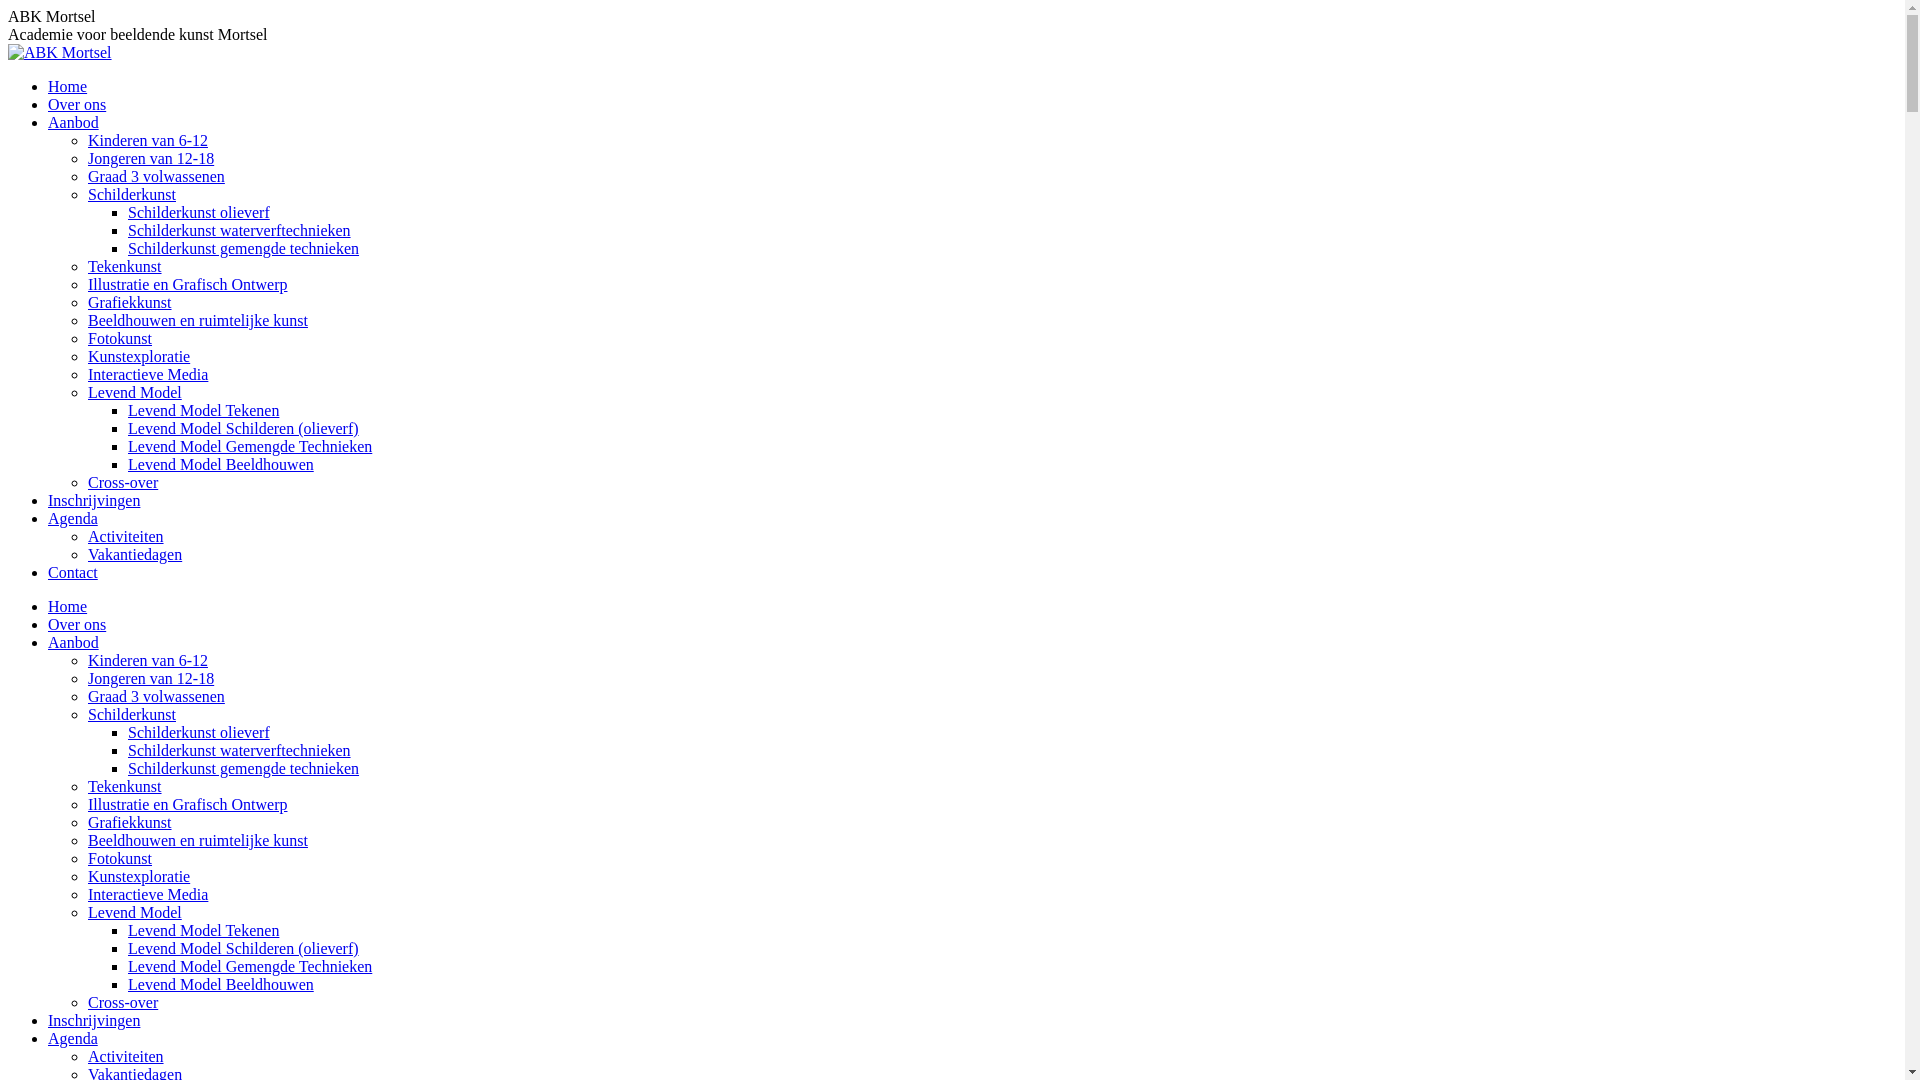 Image resolution: width=1920 pixels, height=1080 pixels. What do you see at coordinates (123, 1002) in the screenshot?
I see `Cross-over` at bounding box center [123, 1002].